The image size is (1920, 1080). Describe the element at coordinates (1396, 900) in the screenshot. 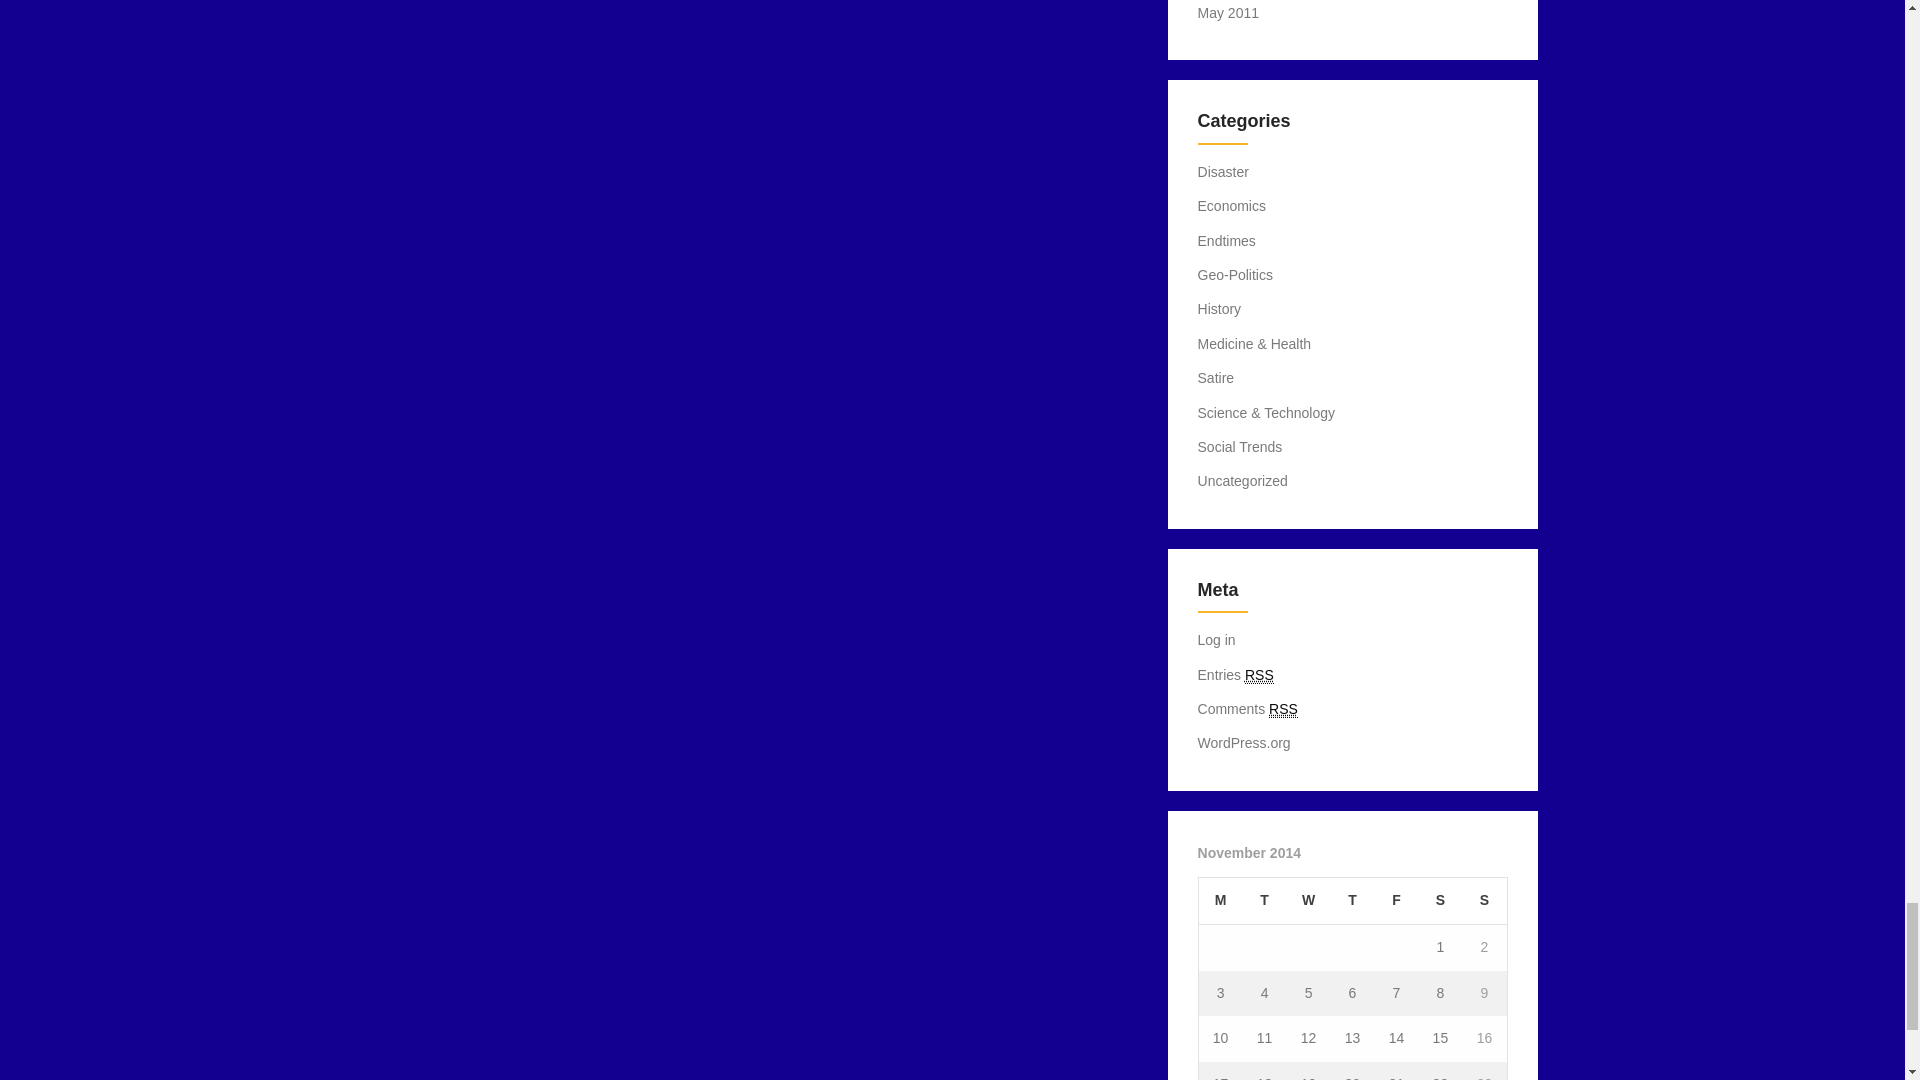

I see `Friday` at that location.